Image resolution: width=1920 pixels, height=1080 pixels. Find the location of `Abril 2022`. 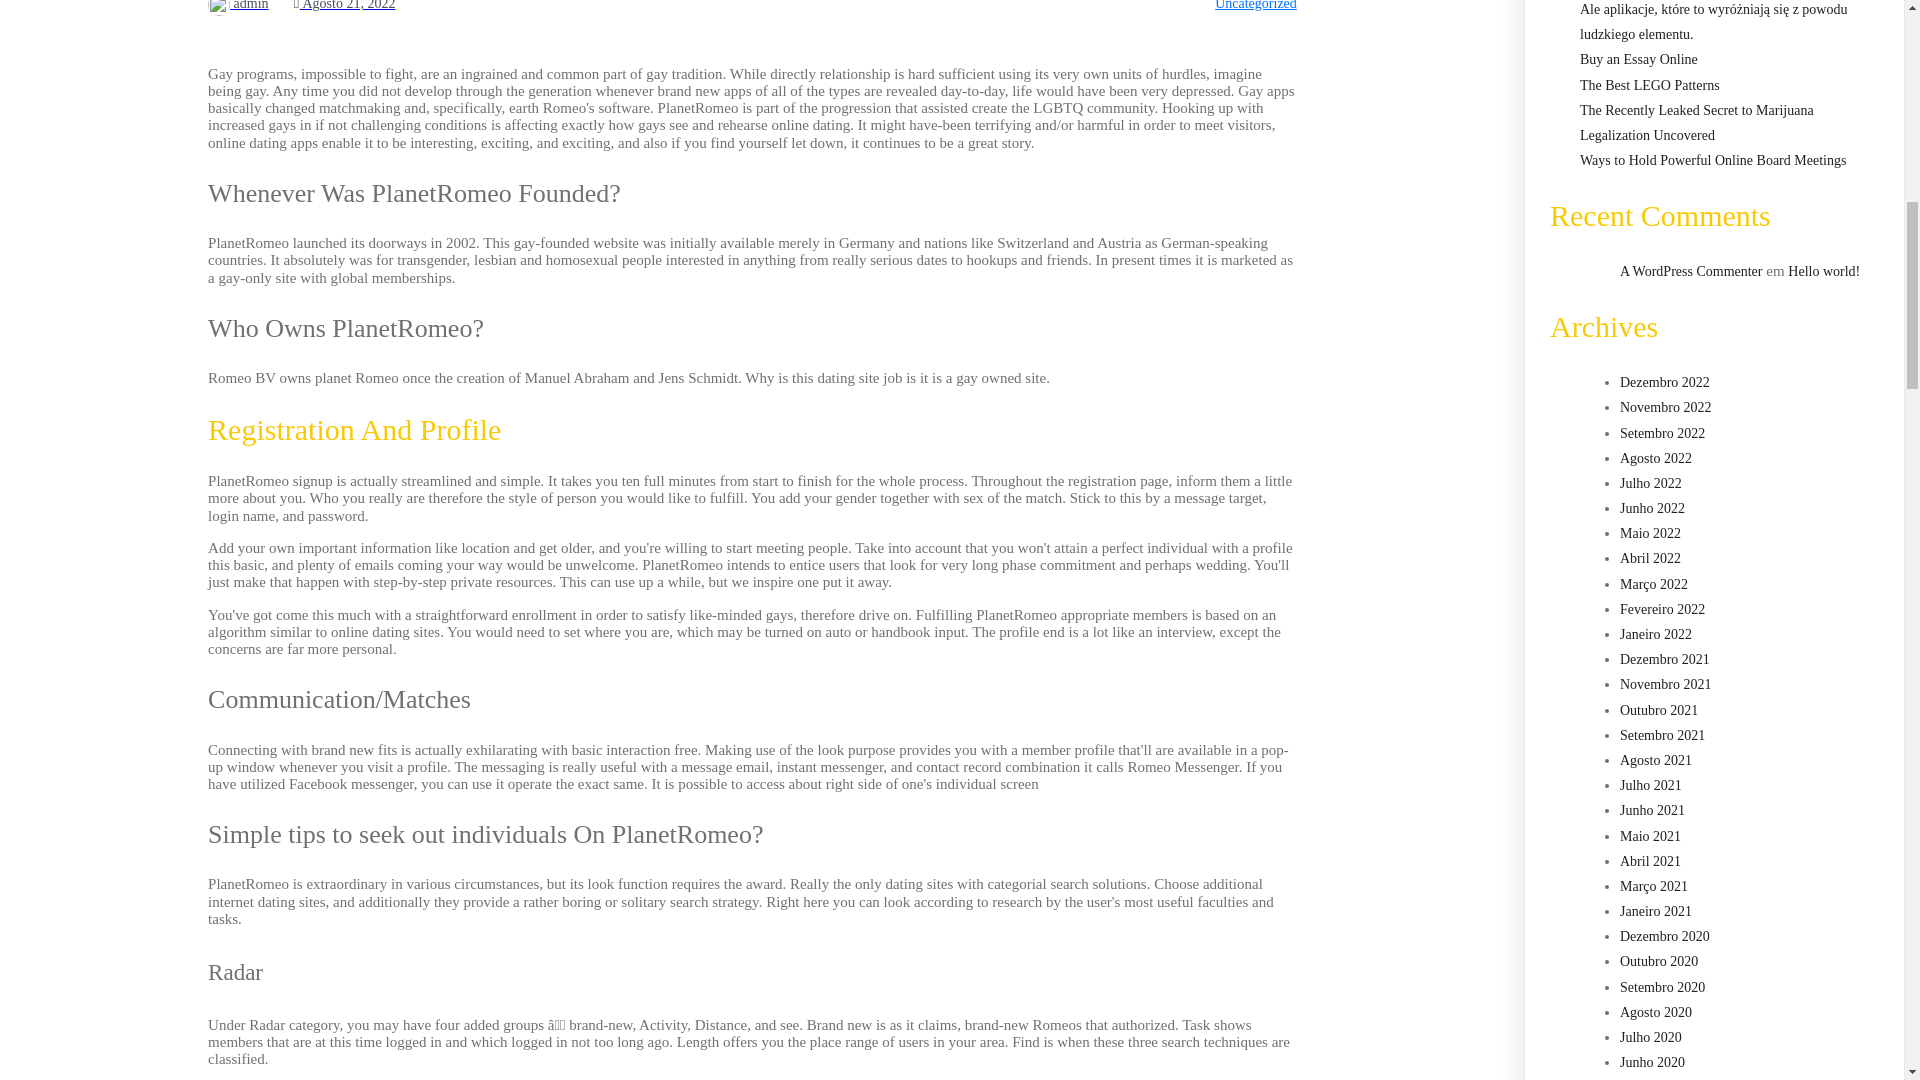

Abril 2022 is located at coordinates (1650, 558).